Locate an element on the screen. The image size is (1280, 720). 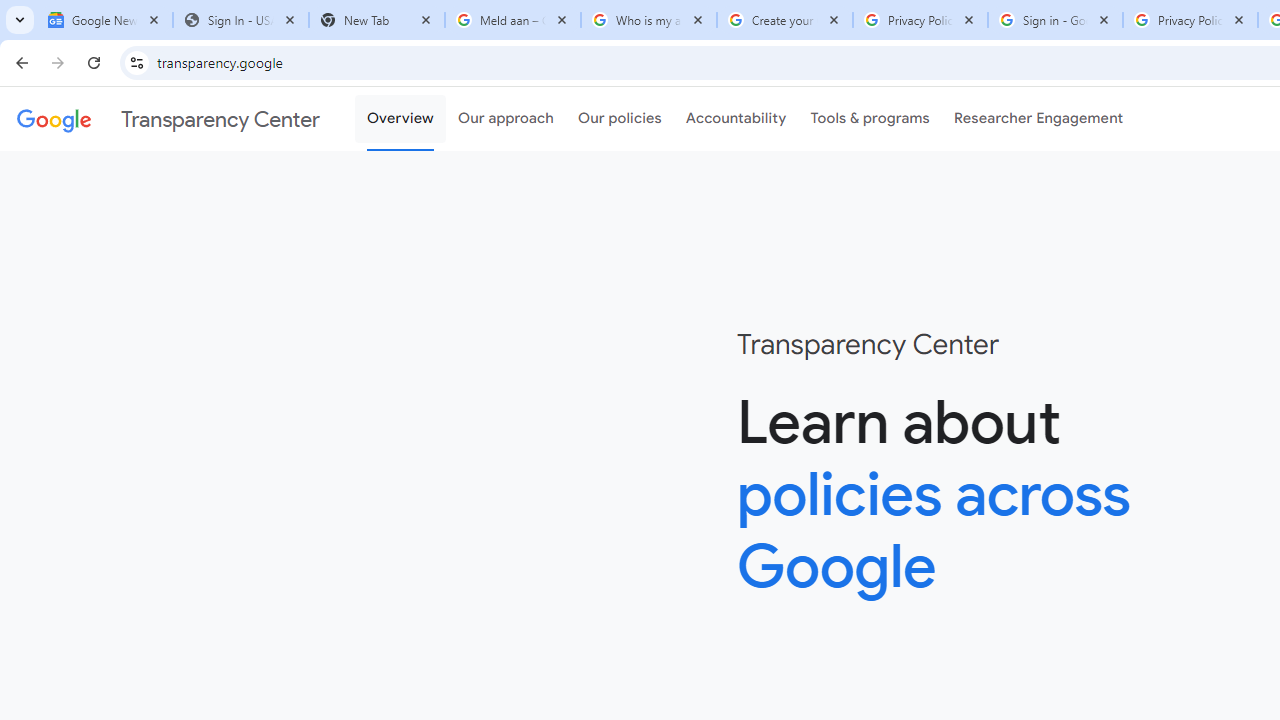
Tools & programs is located at coordinates (870, 119).